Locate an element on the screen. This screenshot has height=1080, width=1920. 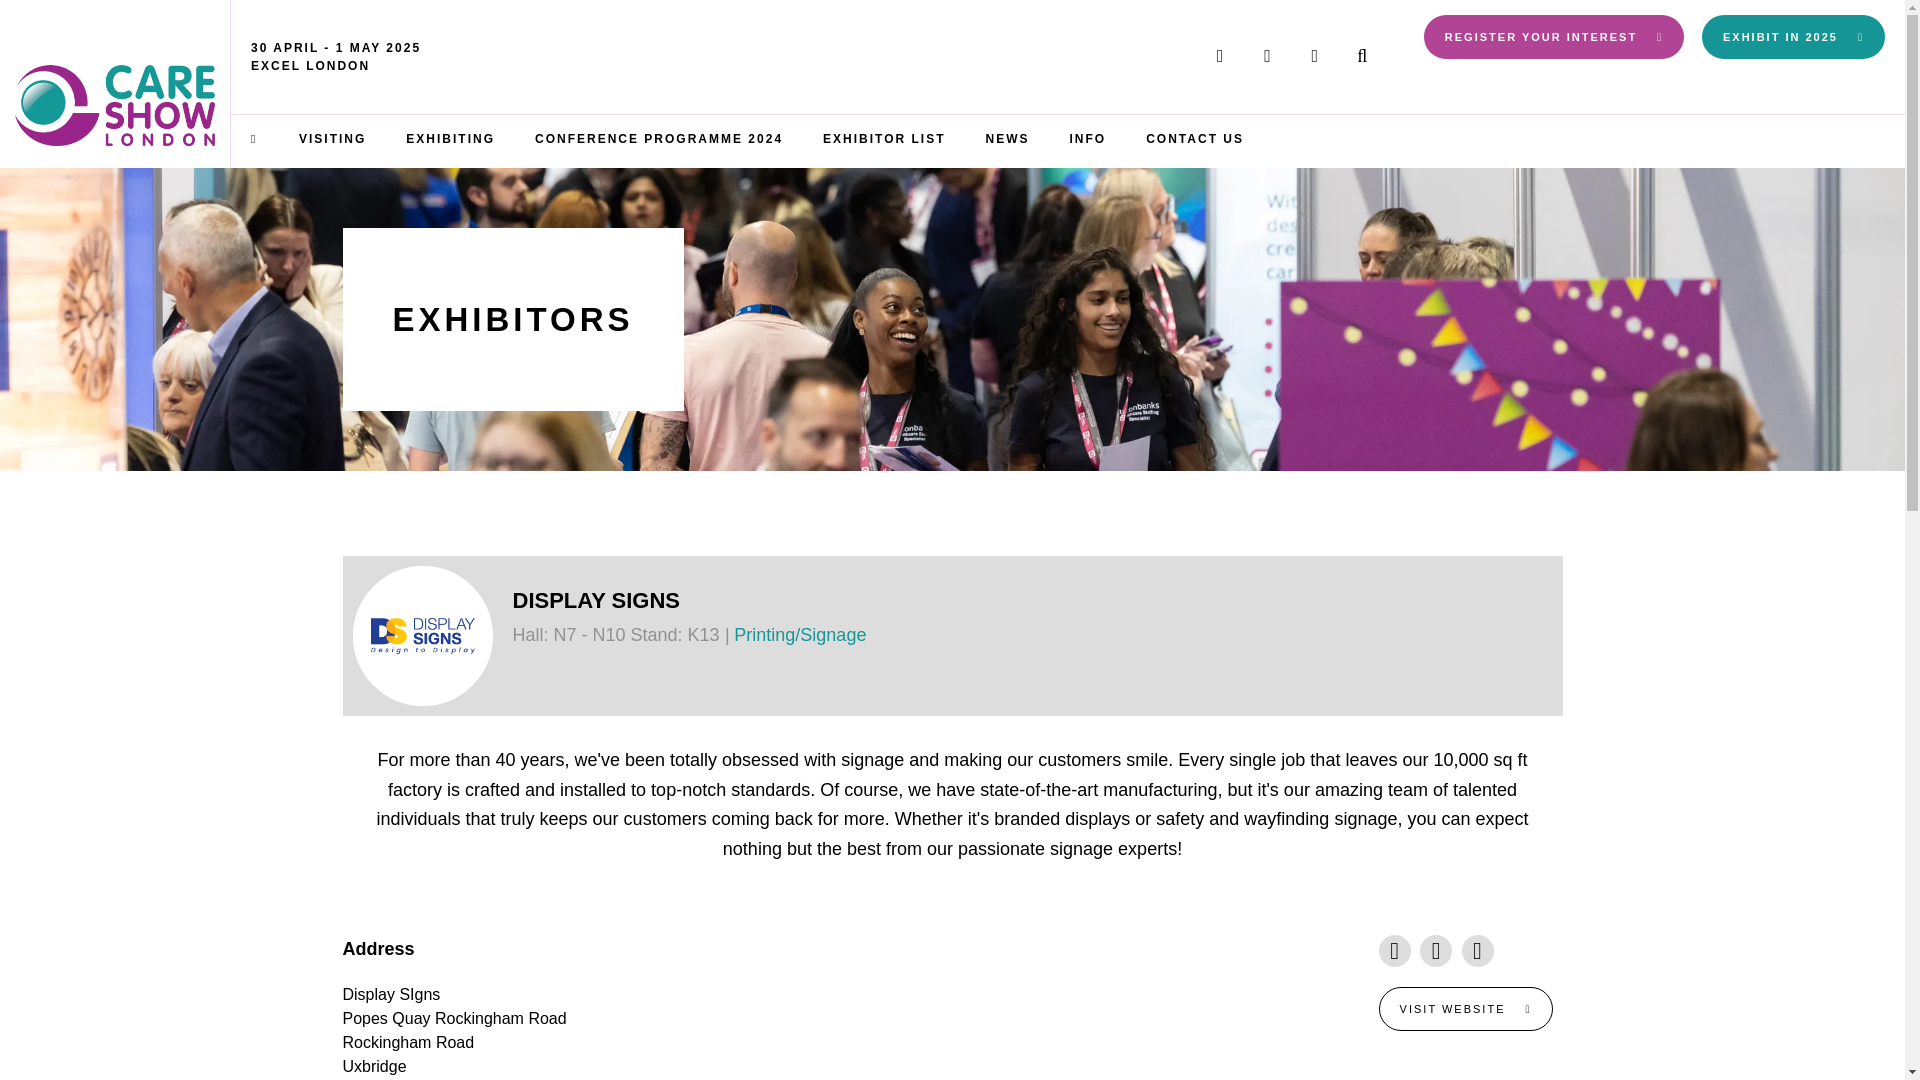
HOME is located at coordinates (254, 138).